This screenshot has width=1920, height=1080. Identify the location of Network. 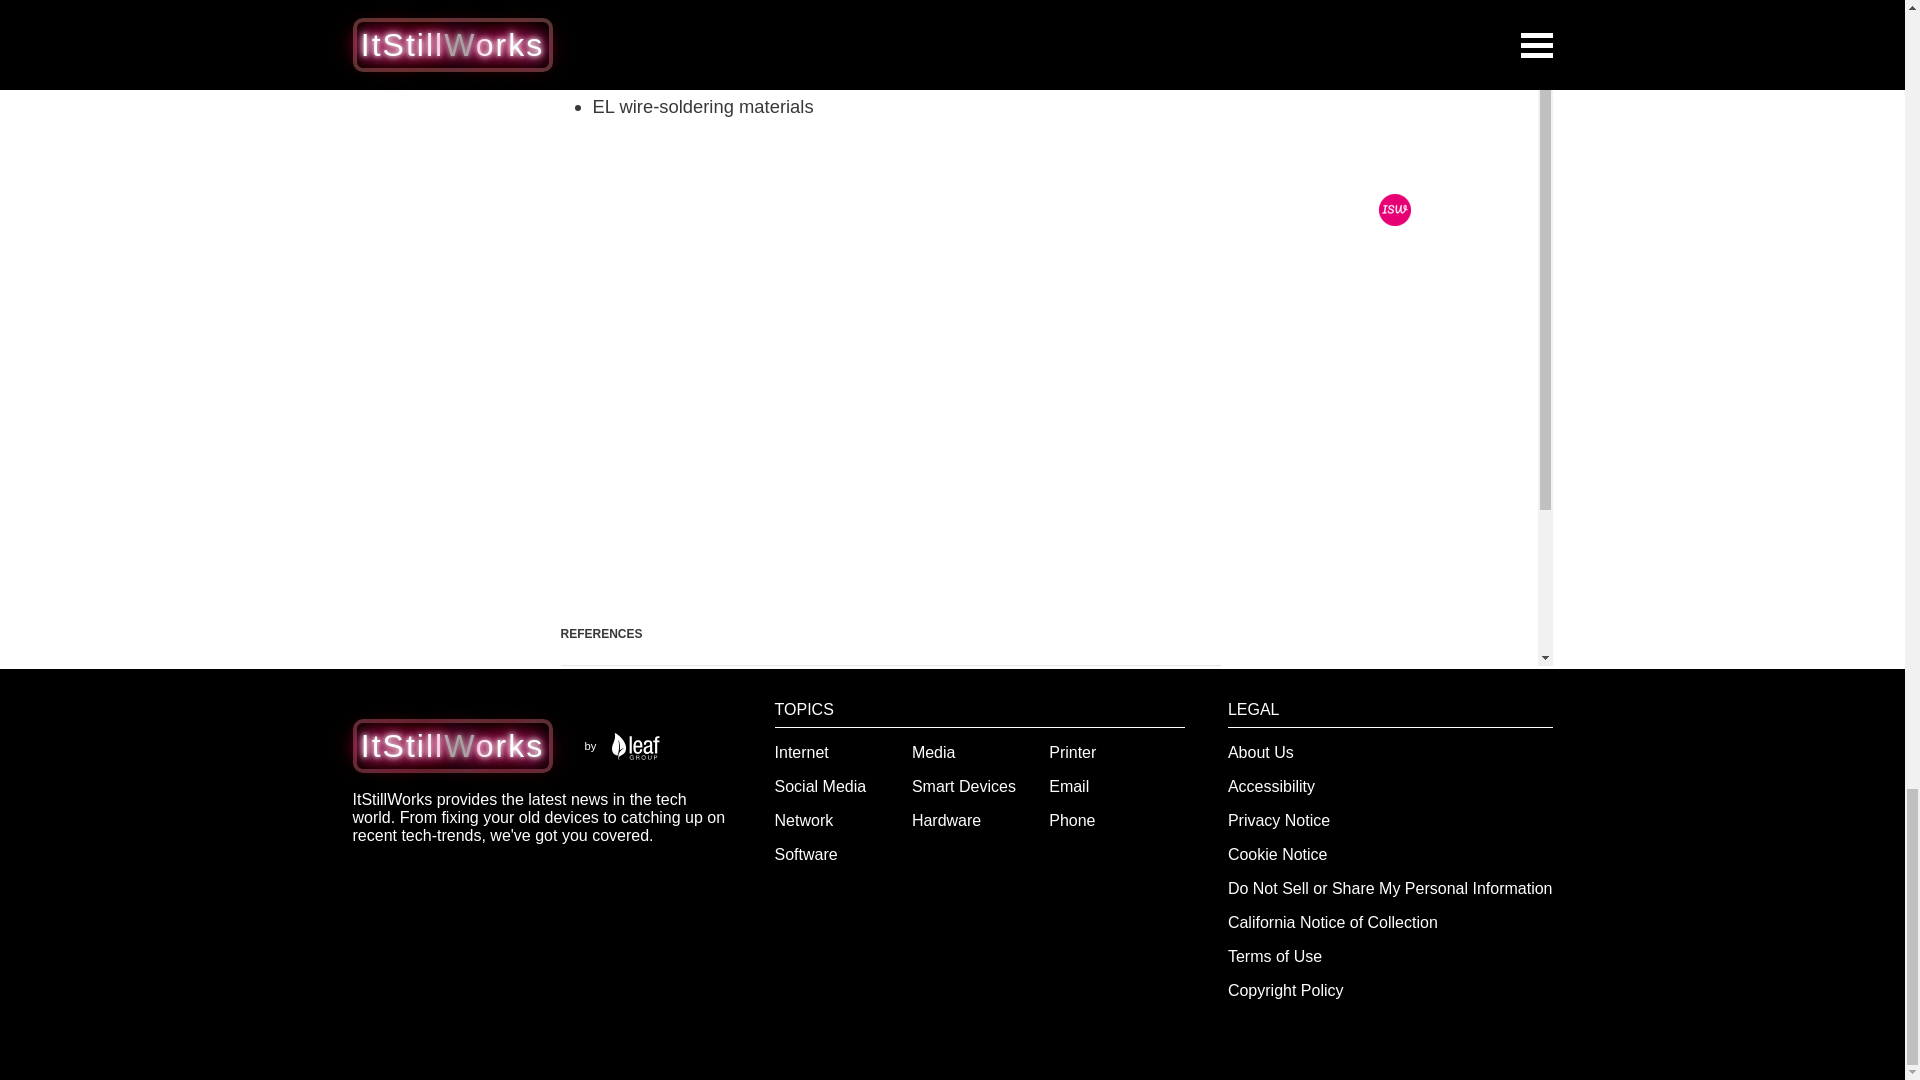
(804, 820).